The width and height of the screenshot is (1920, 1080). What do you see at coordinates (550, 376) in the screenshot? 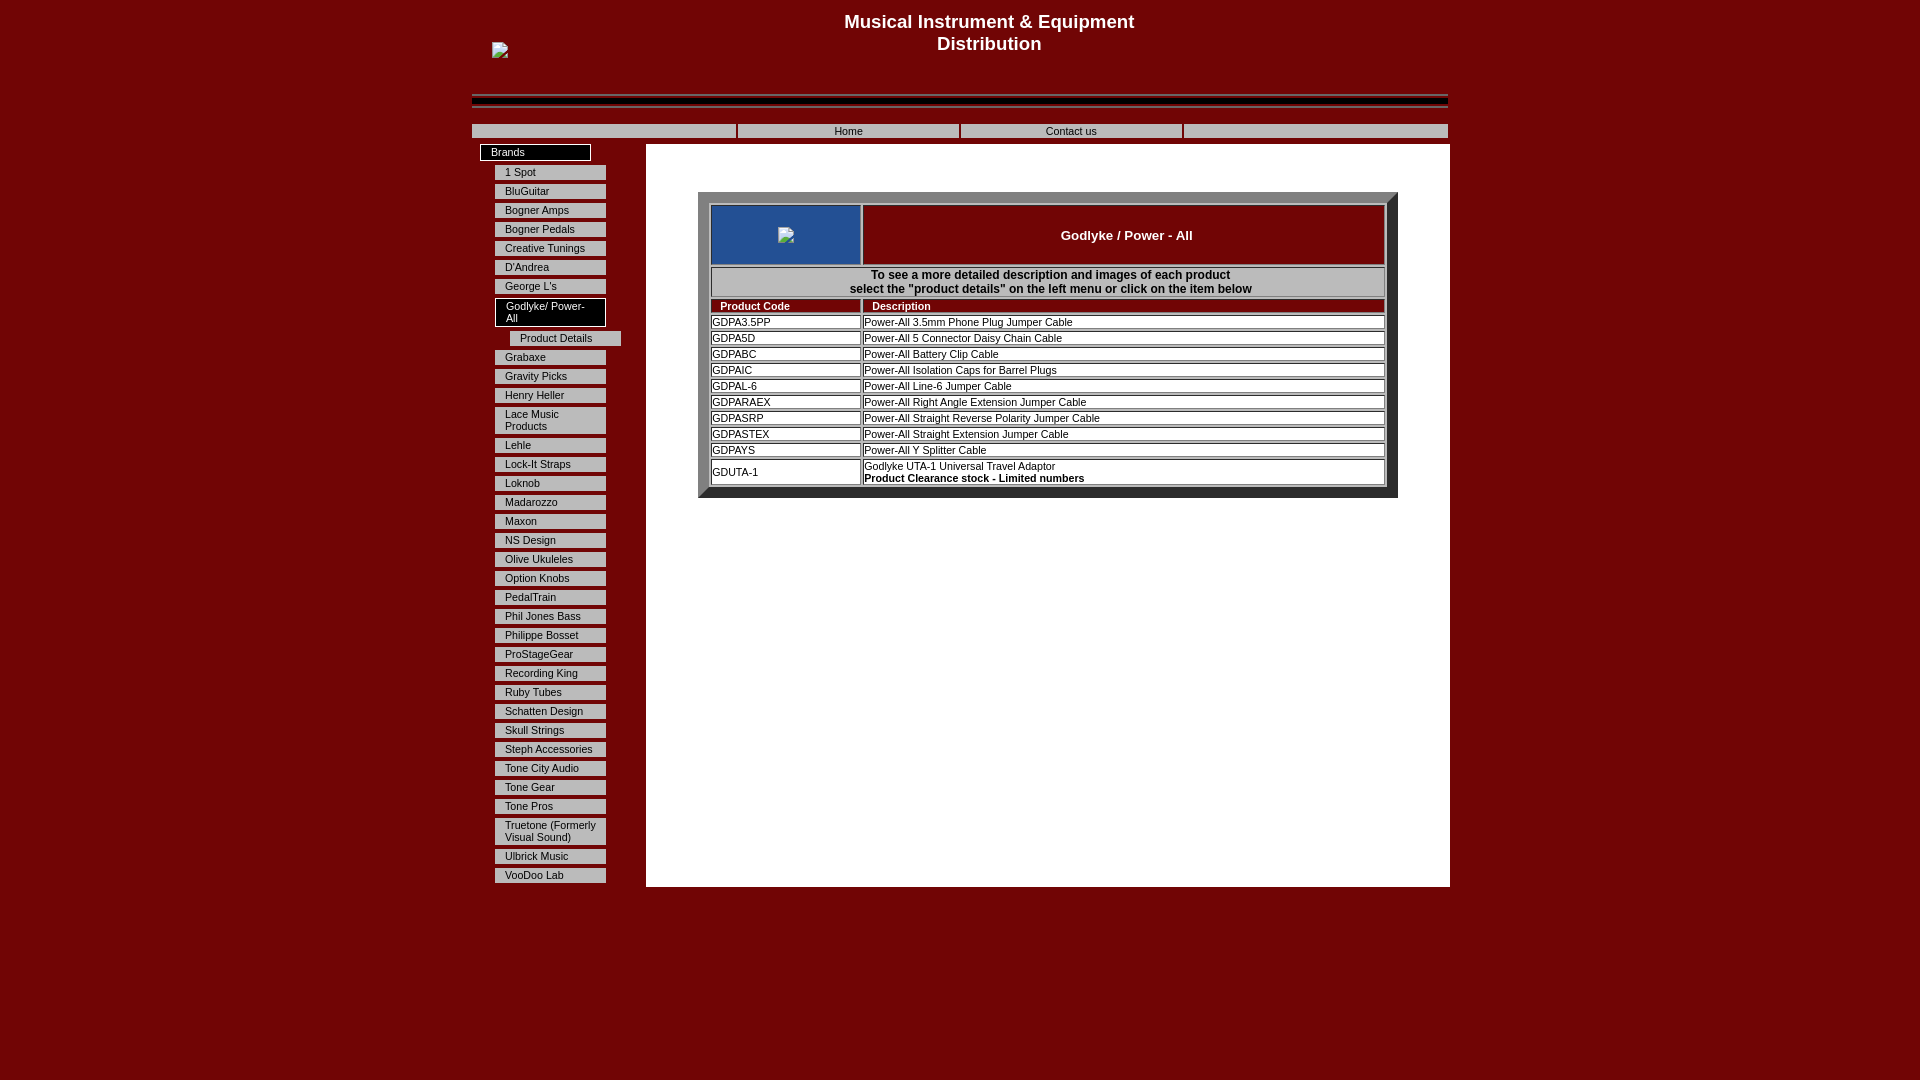
I see `Gravity Picks` at bounding box center [550, 376].